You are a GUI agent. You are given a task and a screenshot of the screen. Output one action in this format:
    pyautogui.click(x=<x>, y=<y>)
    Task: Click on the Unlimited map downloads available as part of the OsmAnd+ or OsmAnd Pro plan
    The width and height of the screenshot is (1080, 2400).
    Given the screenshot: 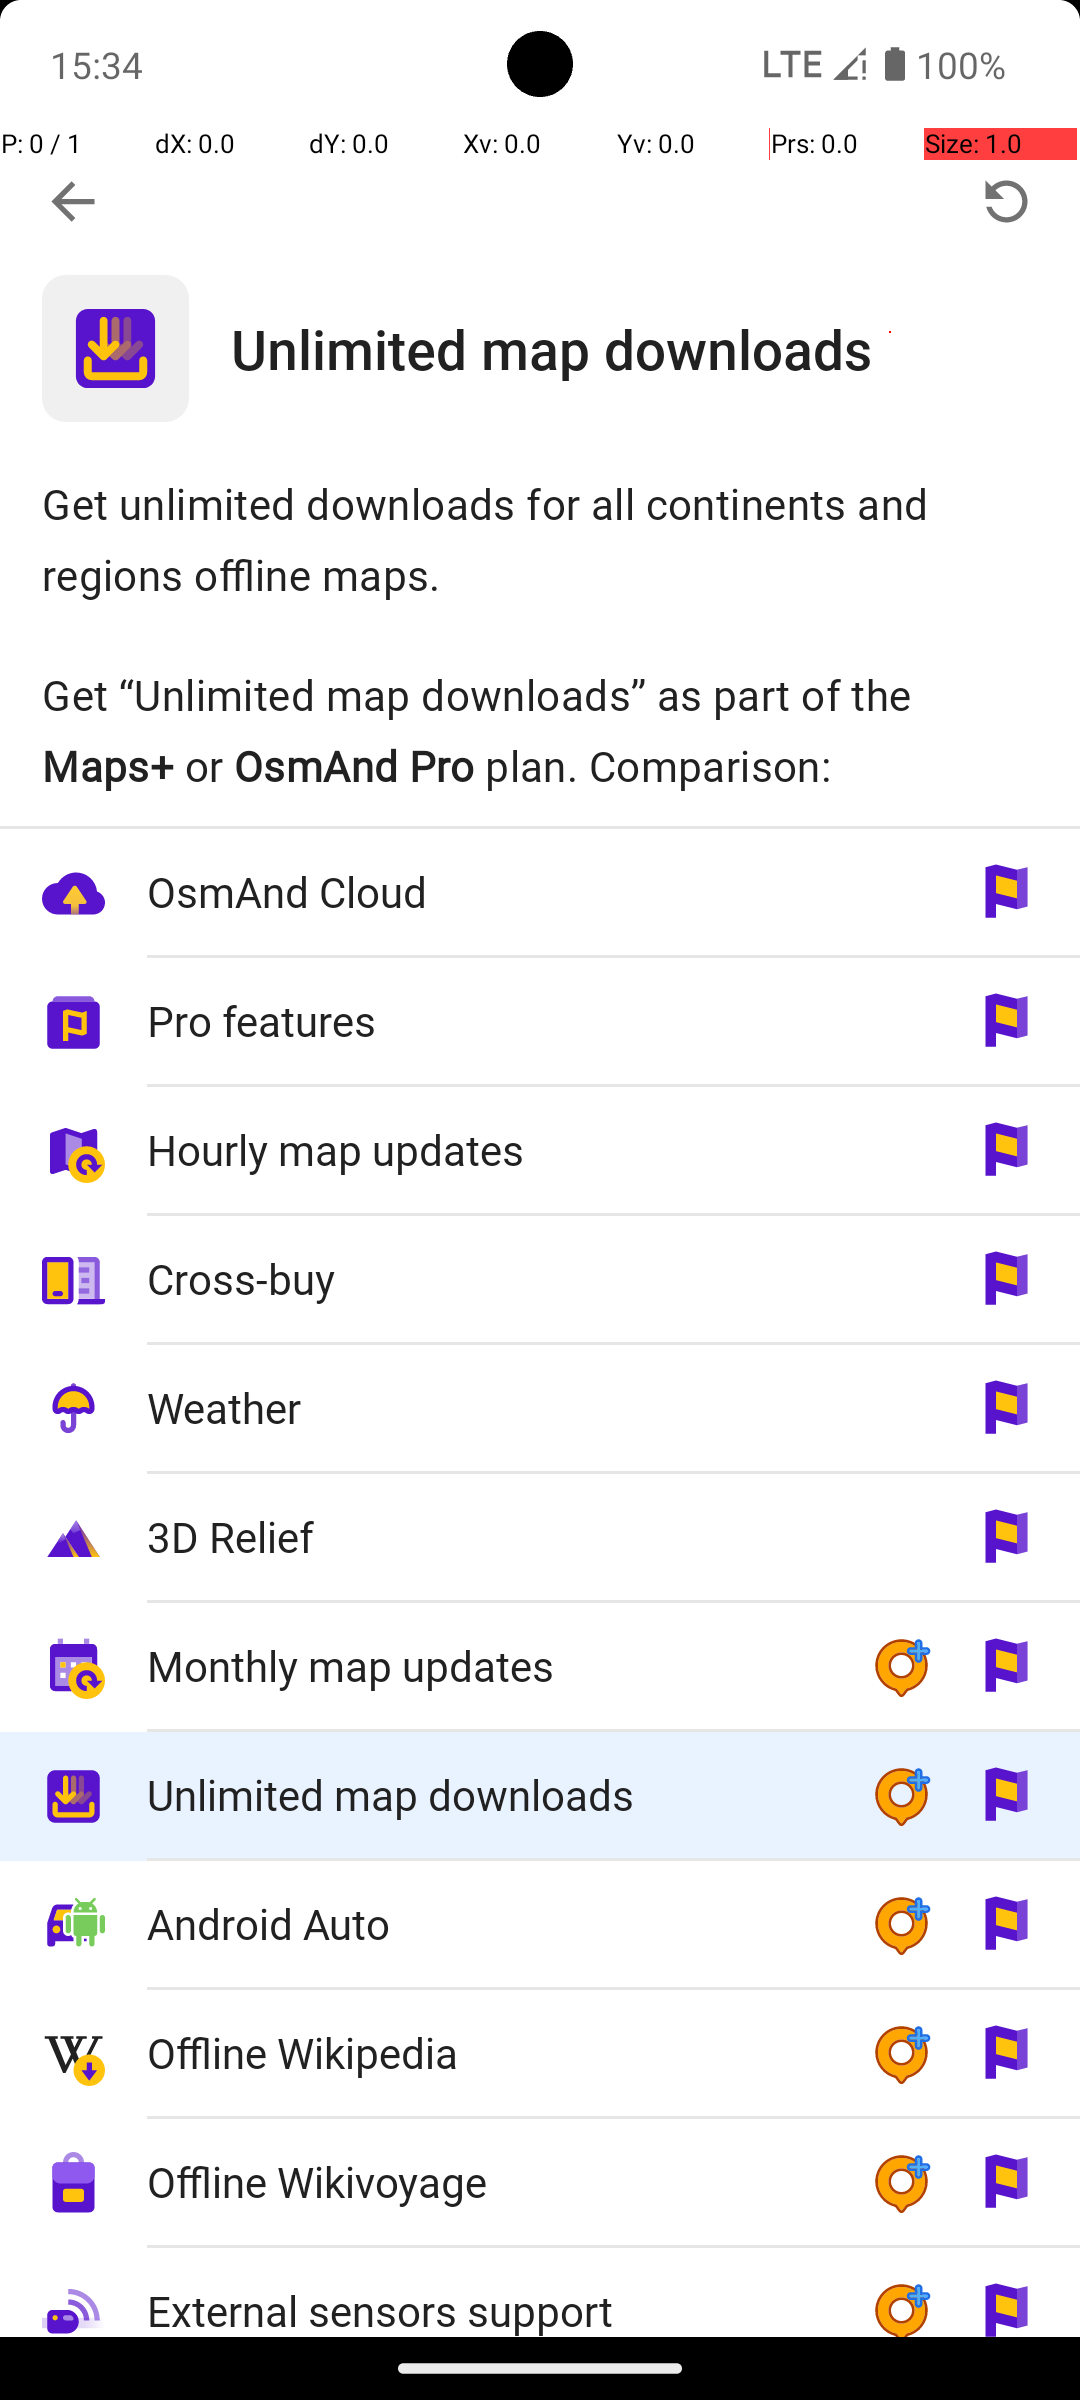 What is the action you would take?
    pyautogui.click(x=540, y=1796)
    